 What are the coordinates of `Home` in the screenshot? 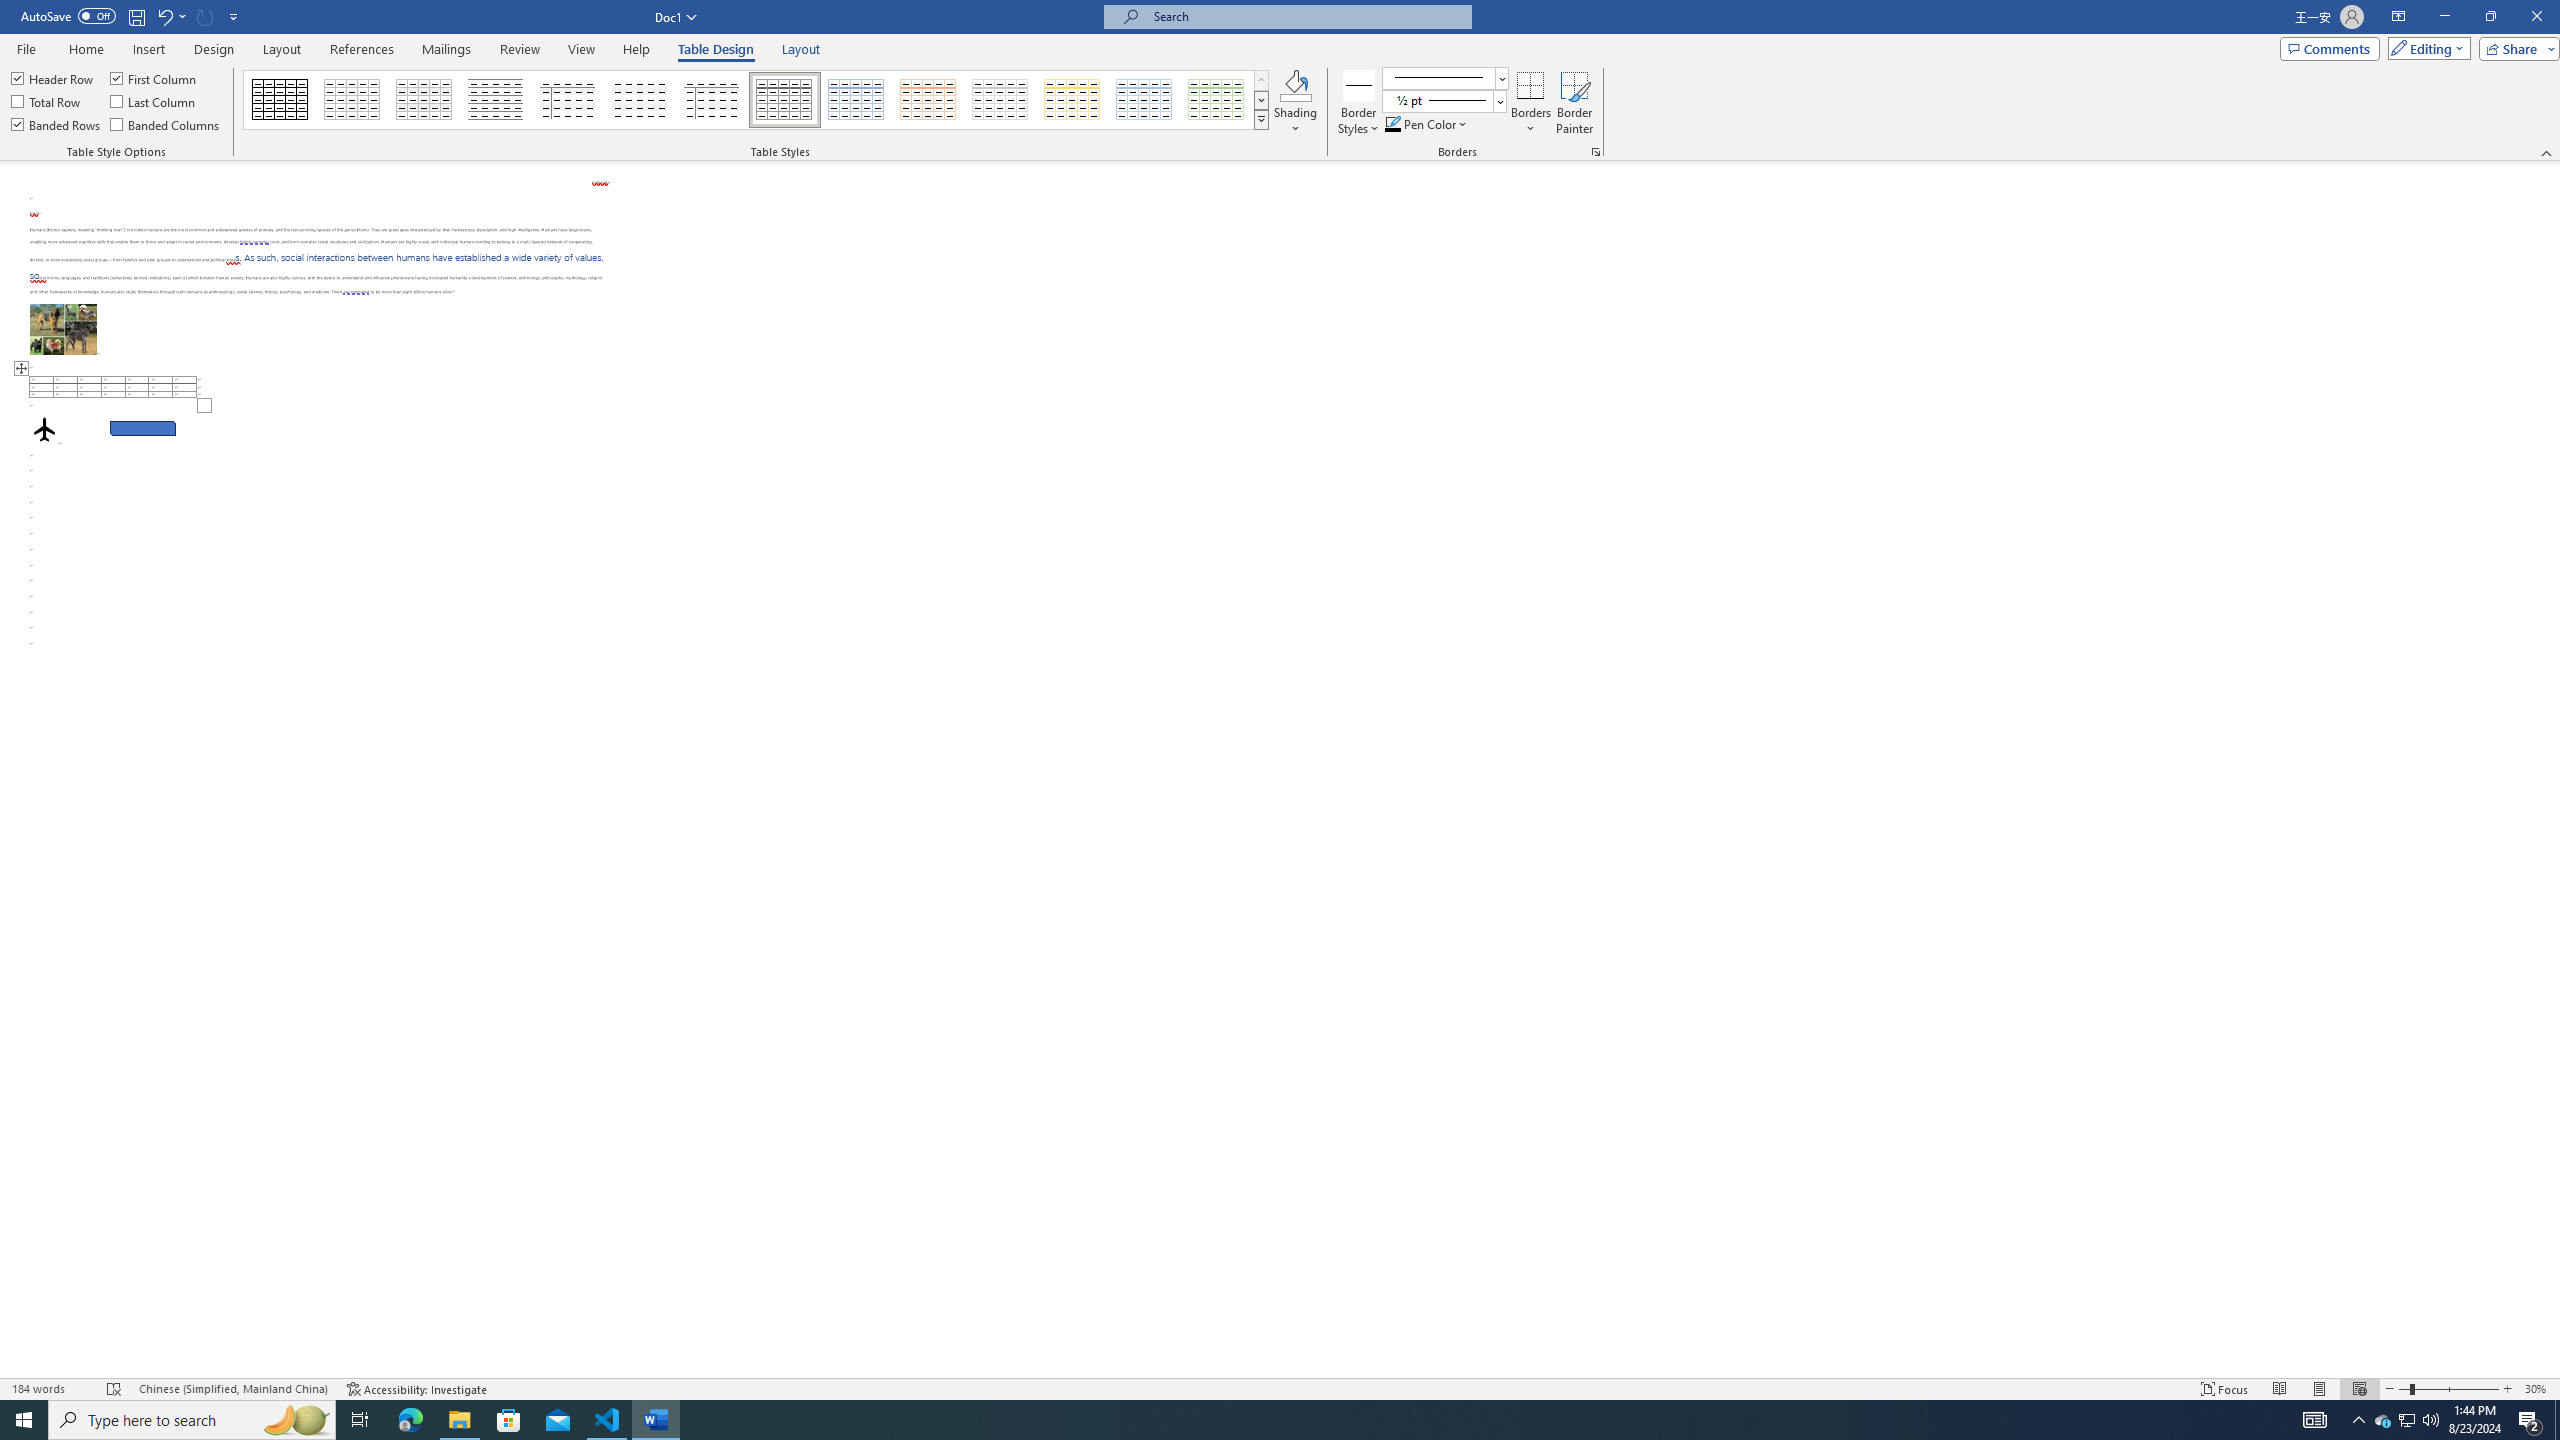 It's located at (85, 49).